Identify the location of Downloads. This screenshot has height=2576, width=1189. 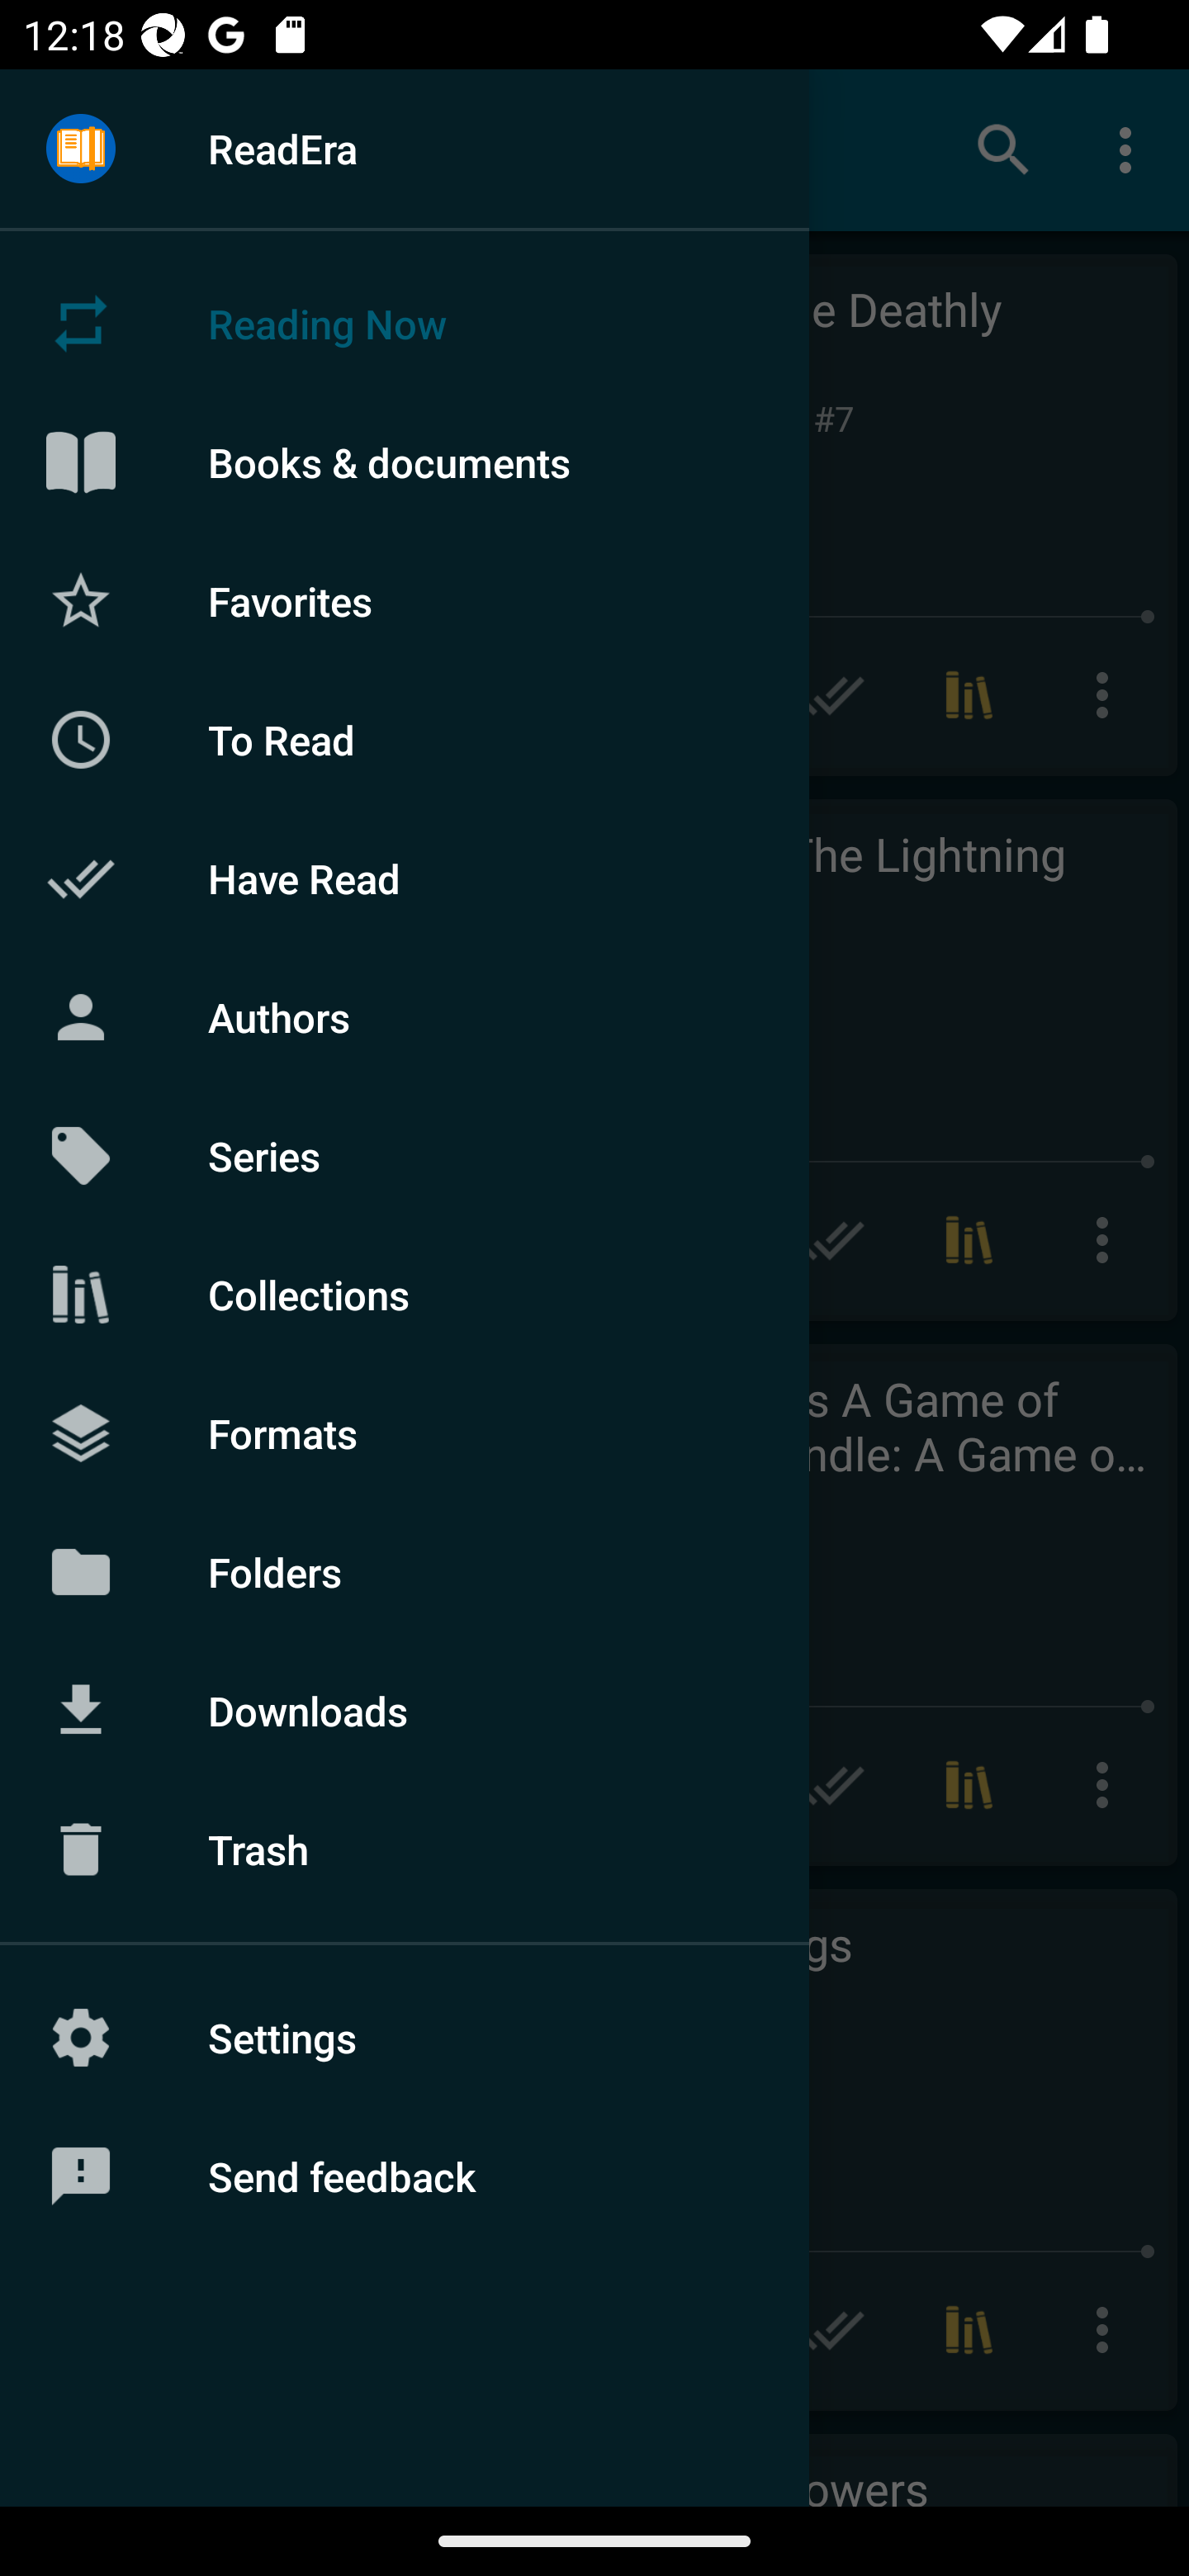
(405, 1710).